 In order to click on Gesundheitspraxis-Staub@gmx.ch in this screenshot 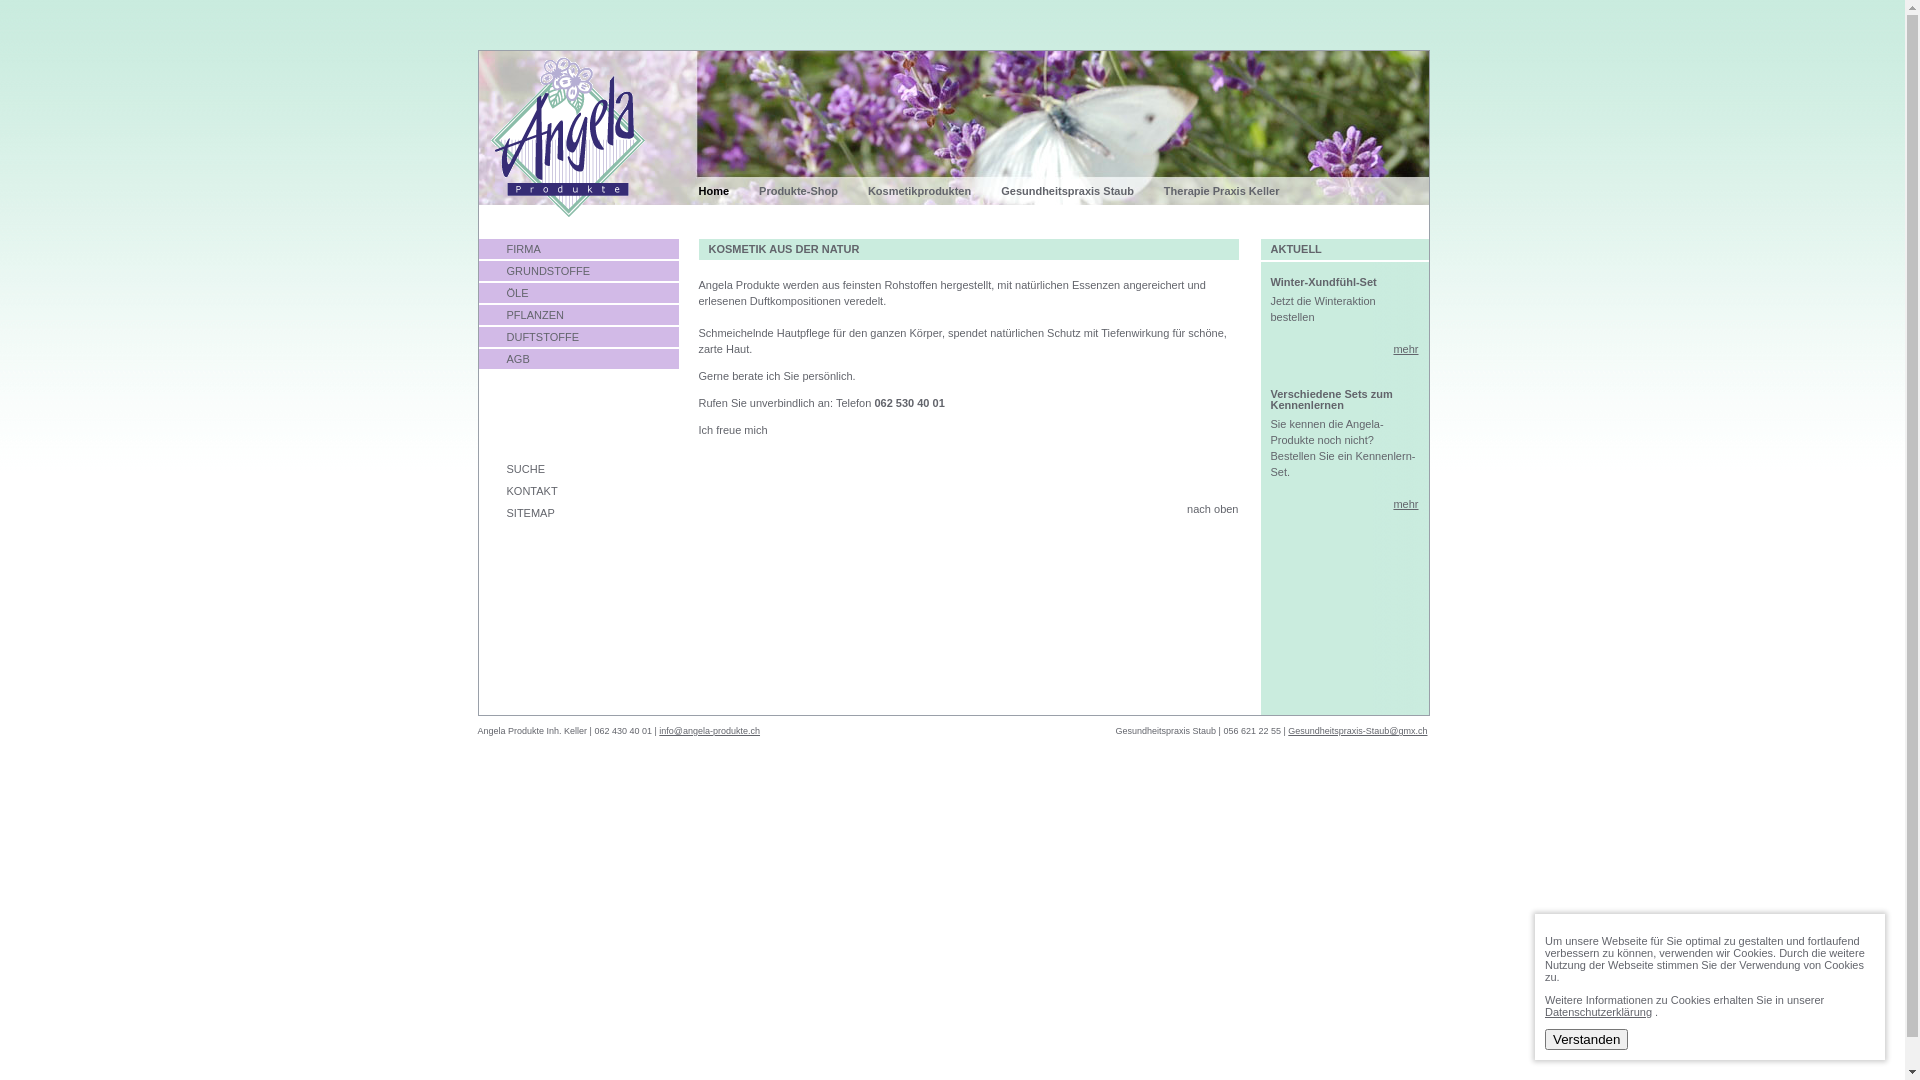, I will do `click(1358, 731)`.